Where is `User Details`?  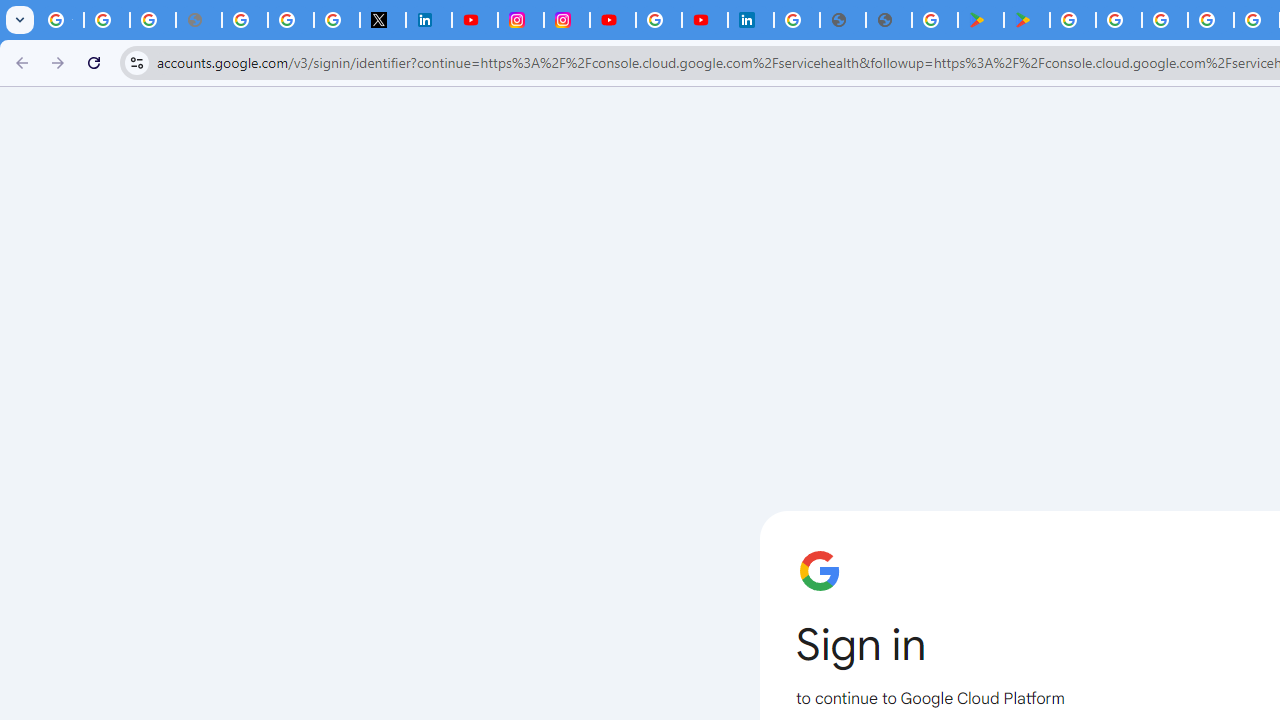 User Details is located at coordinates (889, 20).